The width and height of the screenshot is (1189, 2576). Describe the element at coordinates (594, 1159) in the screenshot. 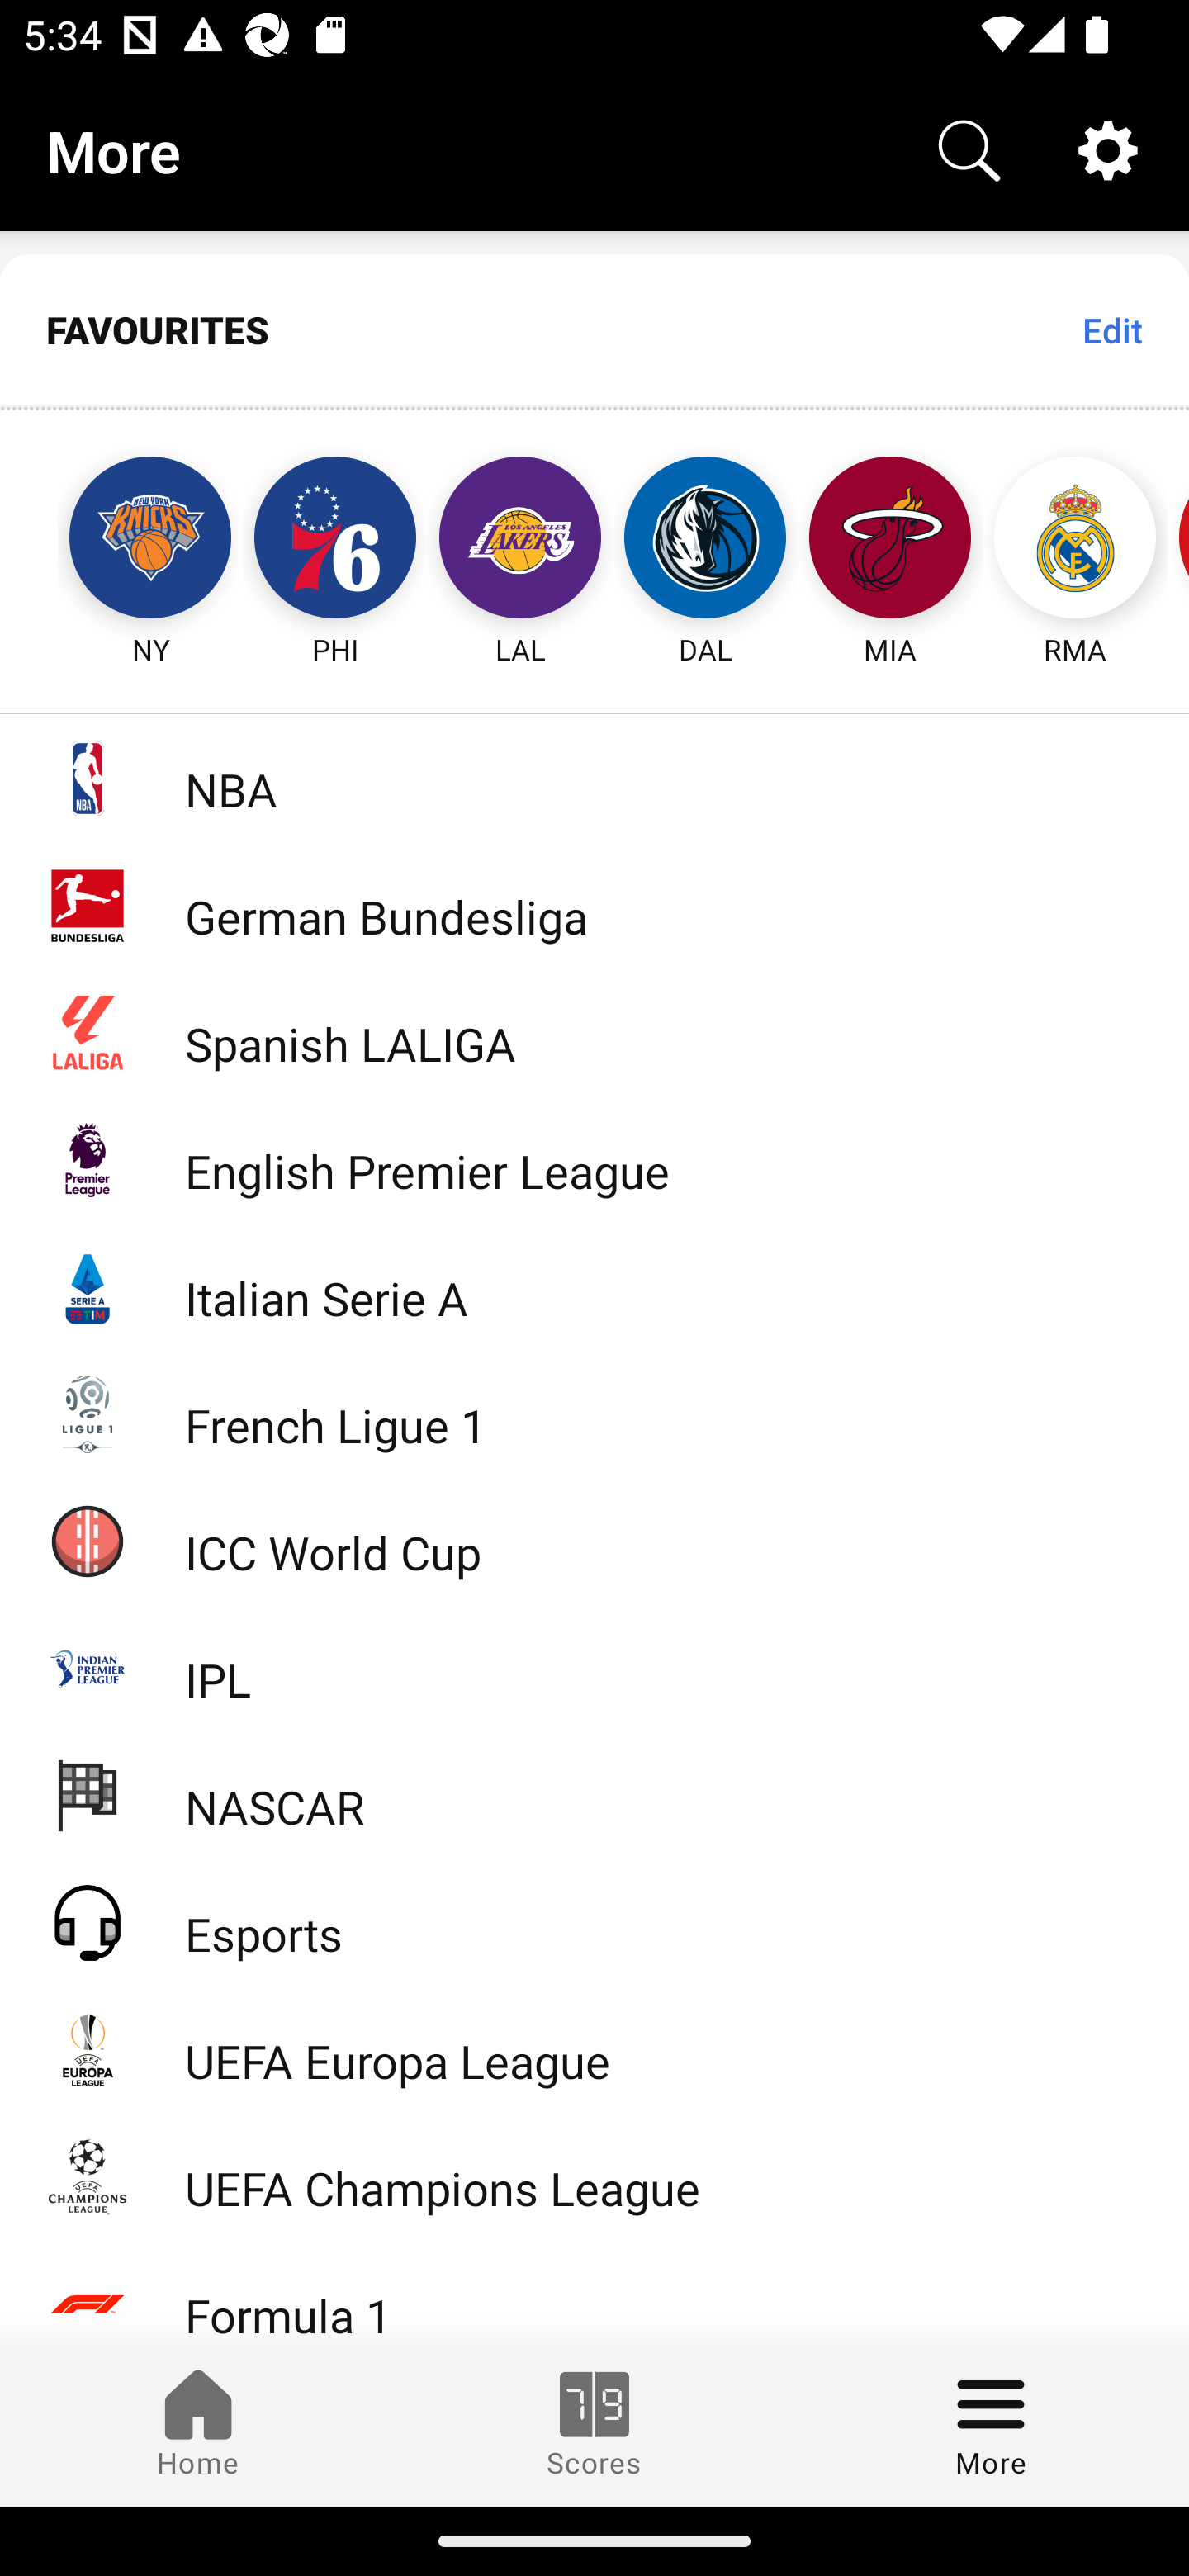

I see `English Premier League` at that location.